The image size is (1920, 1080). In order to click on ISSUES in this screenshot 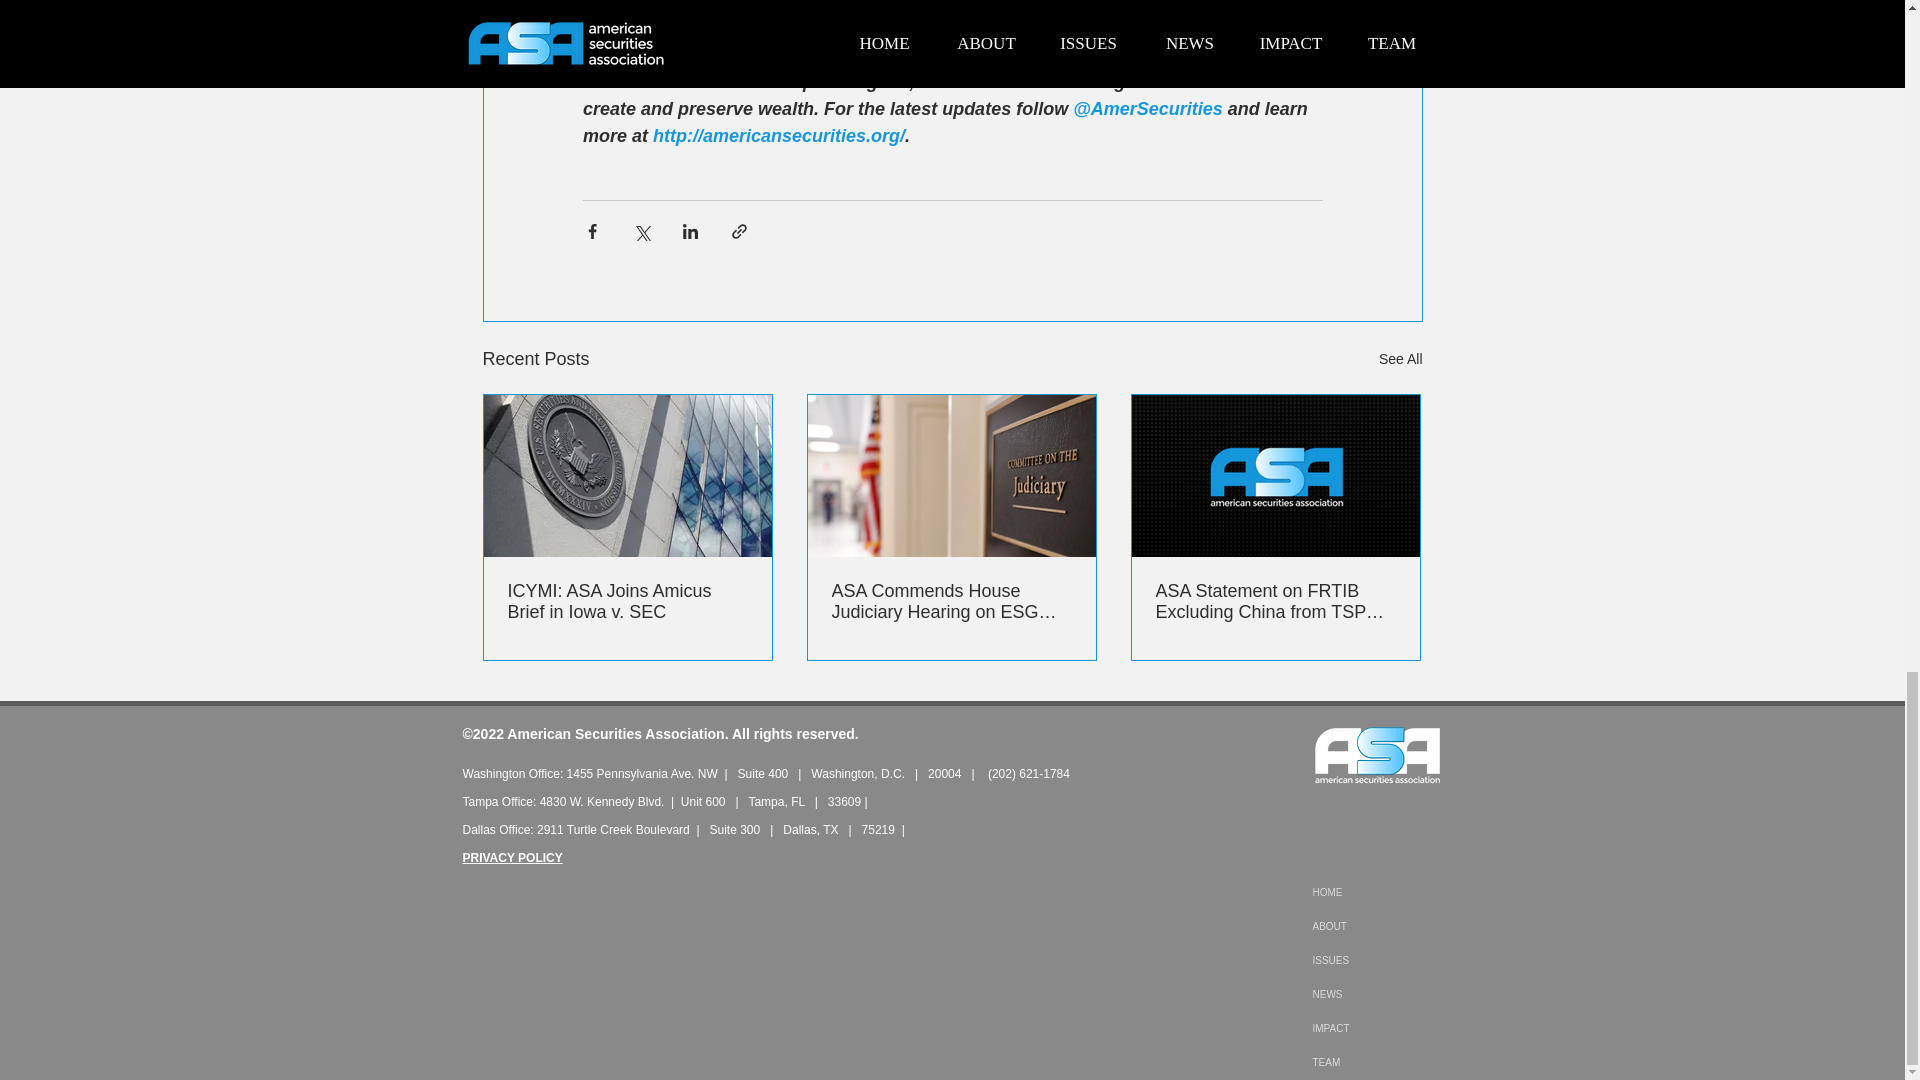, I will do `click(1376, 960)`.